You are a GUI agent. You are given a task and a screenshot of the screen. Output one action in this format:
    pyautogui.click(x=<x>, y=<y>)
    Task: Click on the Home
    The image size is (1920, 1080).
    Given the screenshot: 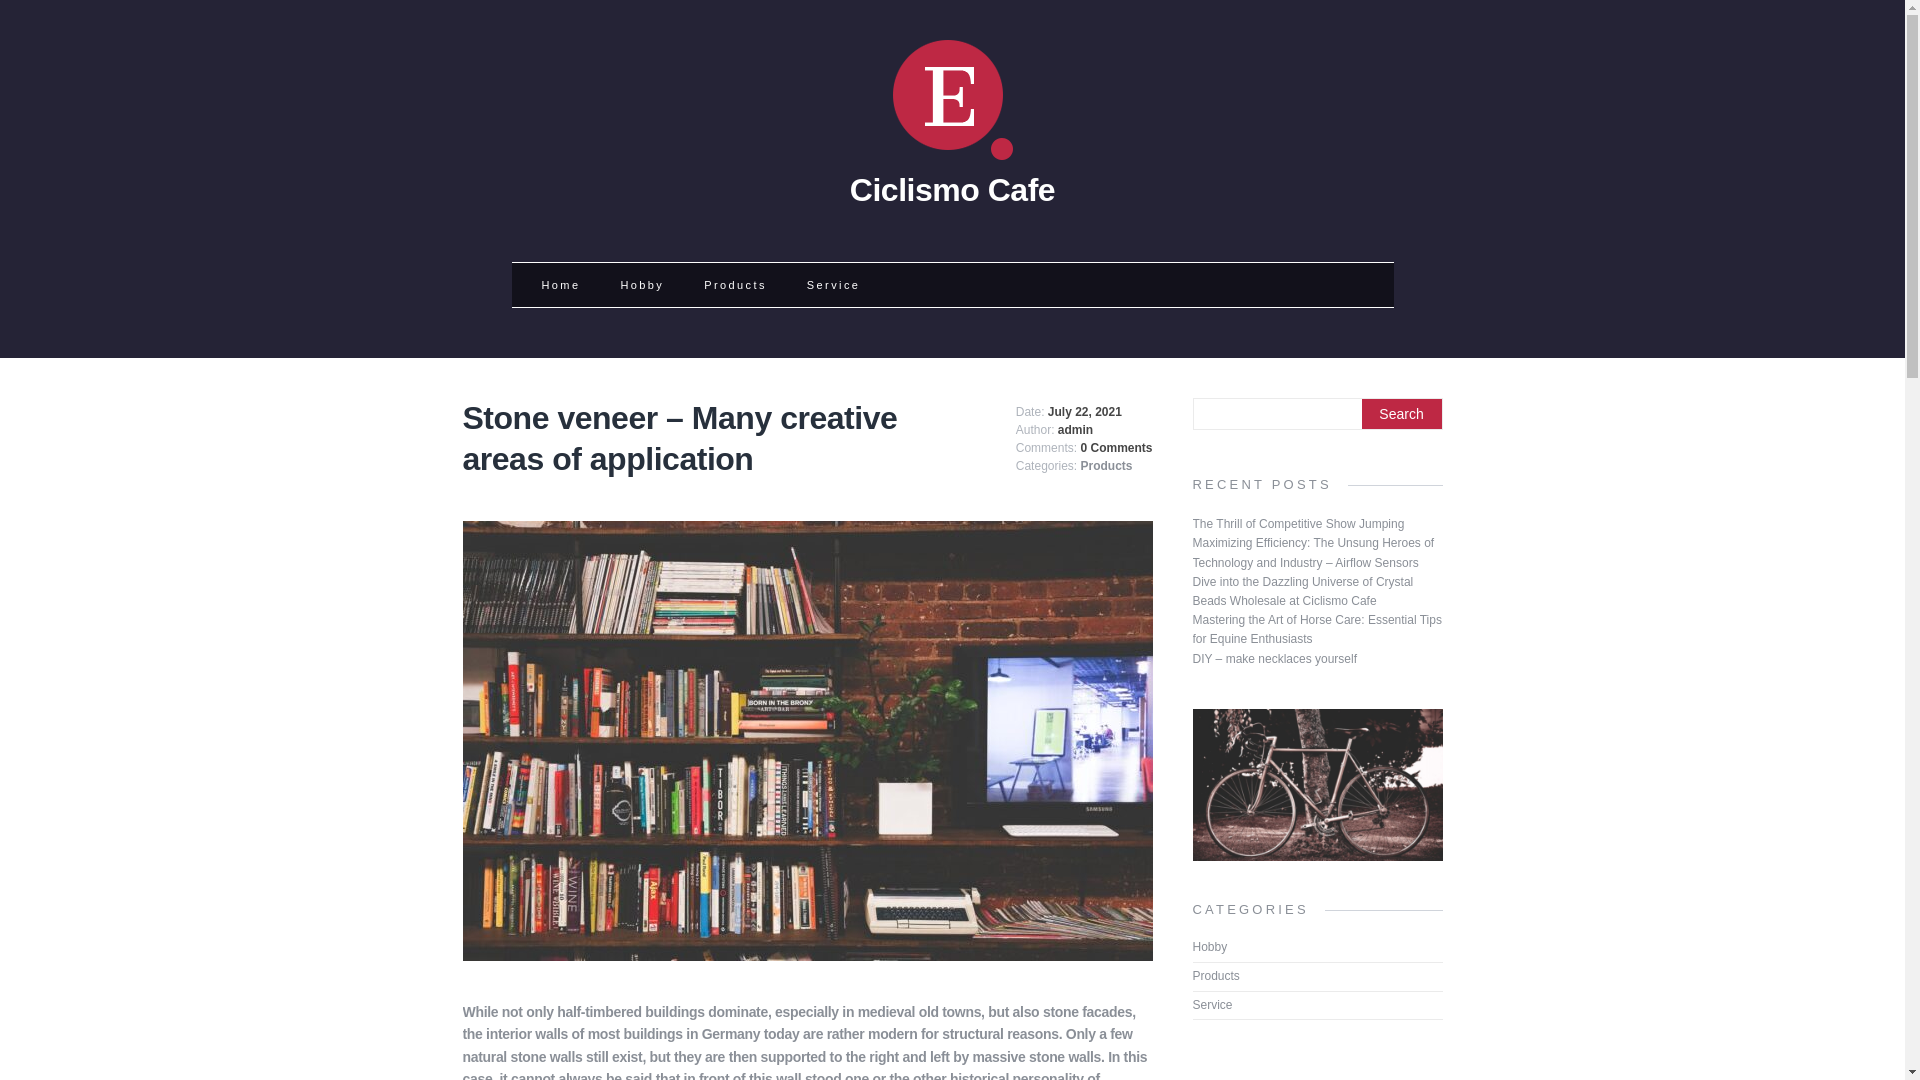 What is the action you would take?
    pyautogui.click(x=561, y=284)
    